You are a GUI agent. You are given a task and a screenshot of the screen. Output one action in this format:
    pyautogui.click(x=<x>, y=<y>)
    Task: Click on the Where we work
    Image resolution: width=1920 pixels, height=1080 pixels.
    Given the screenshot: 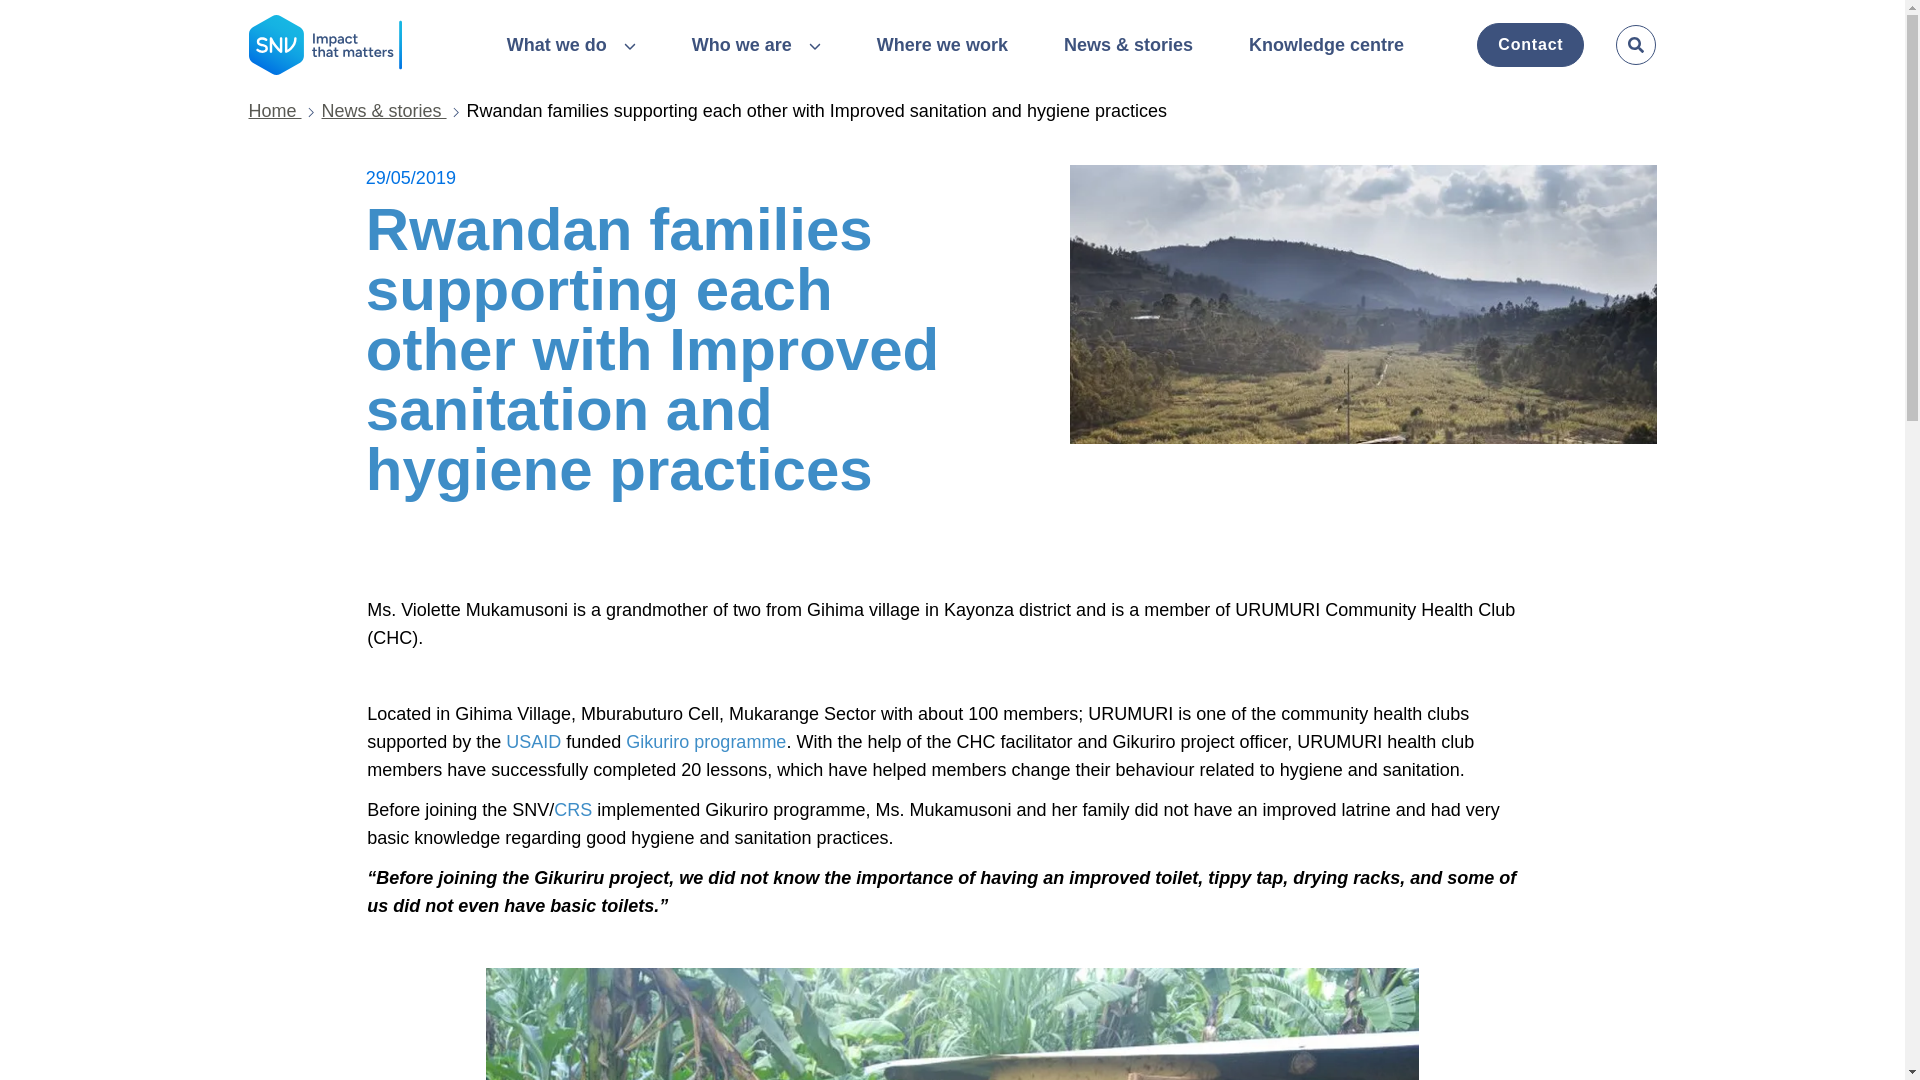 What is the action you would take?
    pyautogui.click(x=942, y=44)
    